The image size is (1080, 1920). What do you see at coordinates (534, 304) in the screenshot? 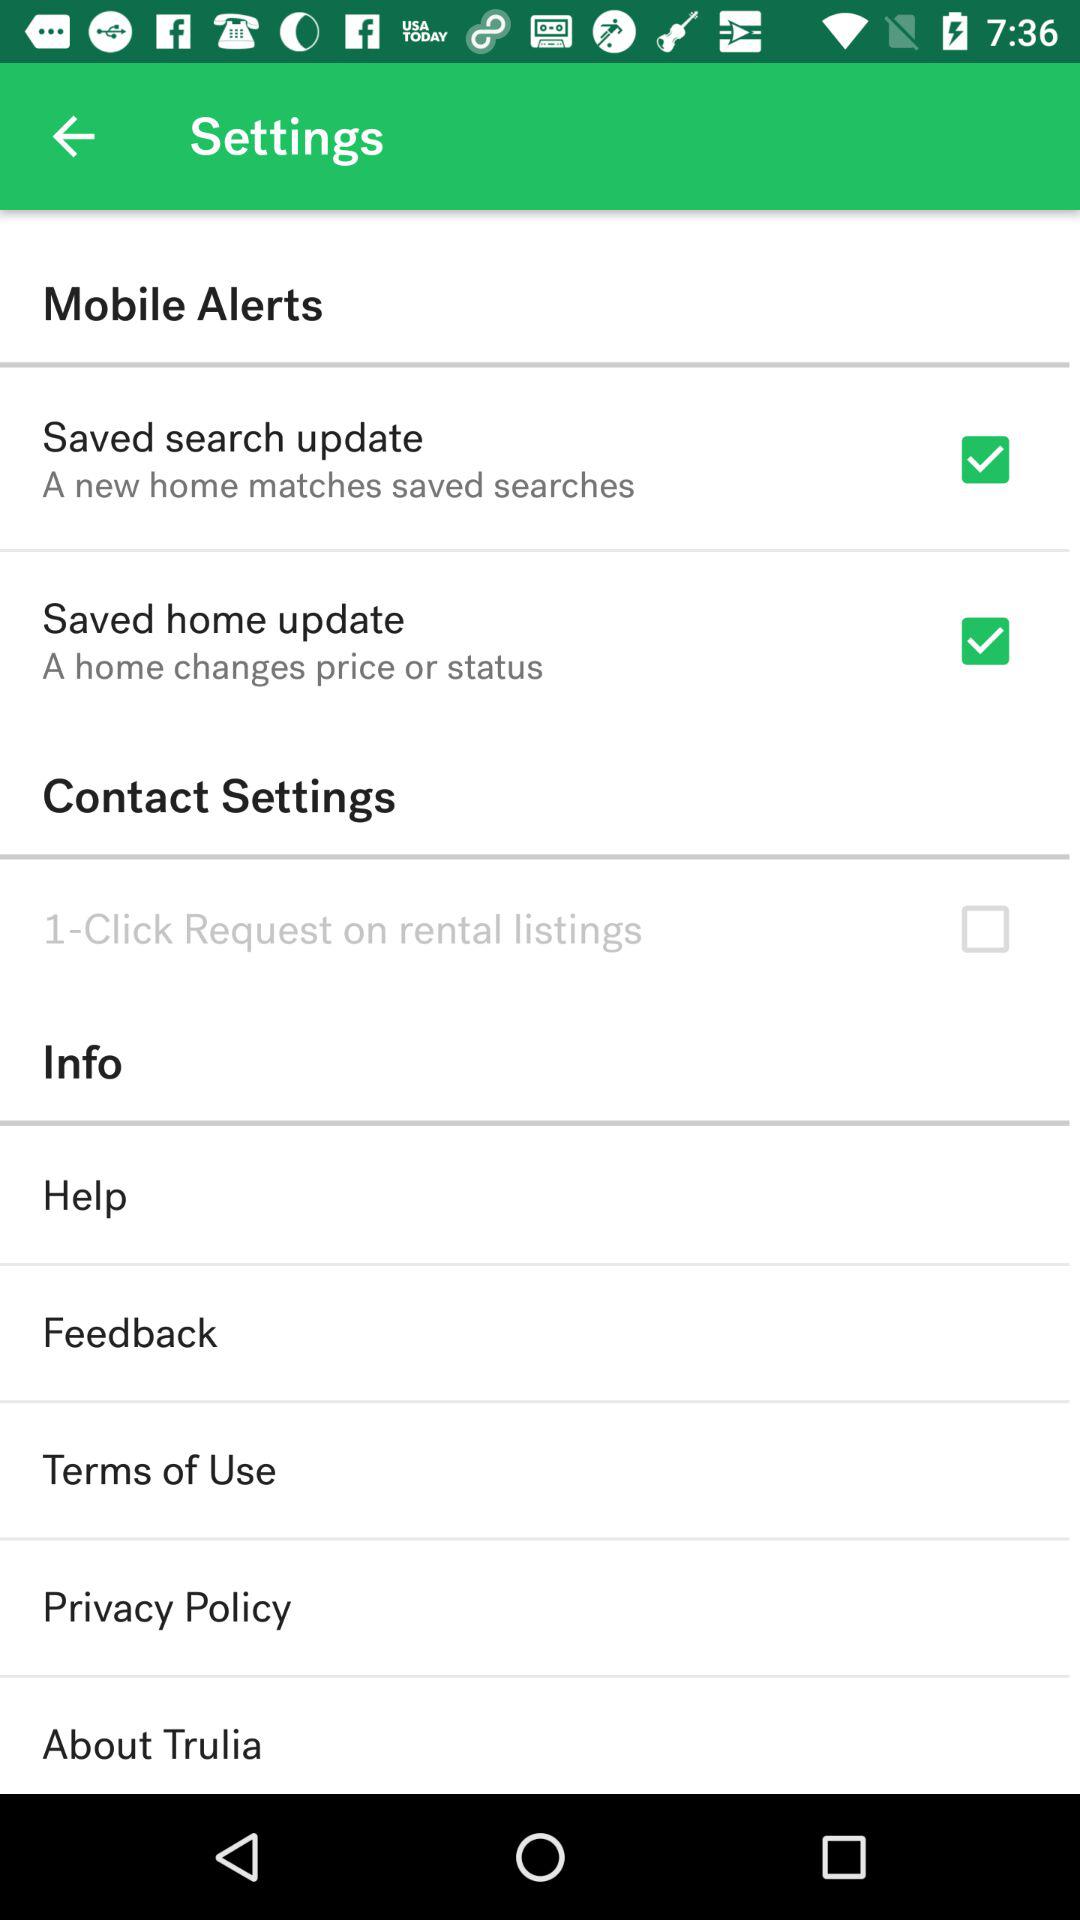
I see `launch item above saved search update` at bounding box center [534, 304].